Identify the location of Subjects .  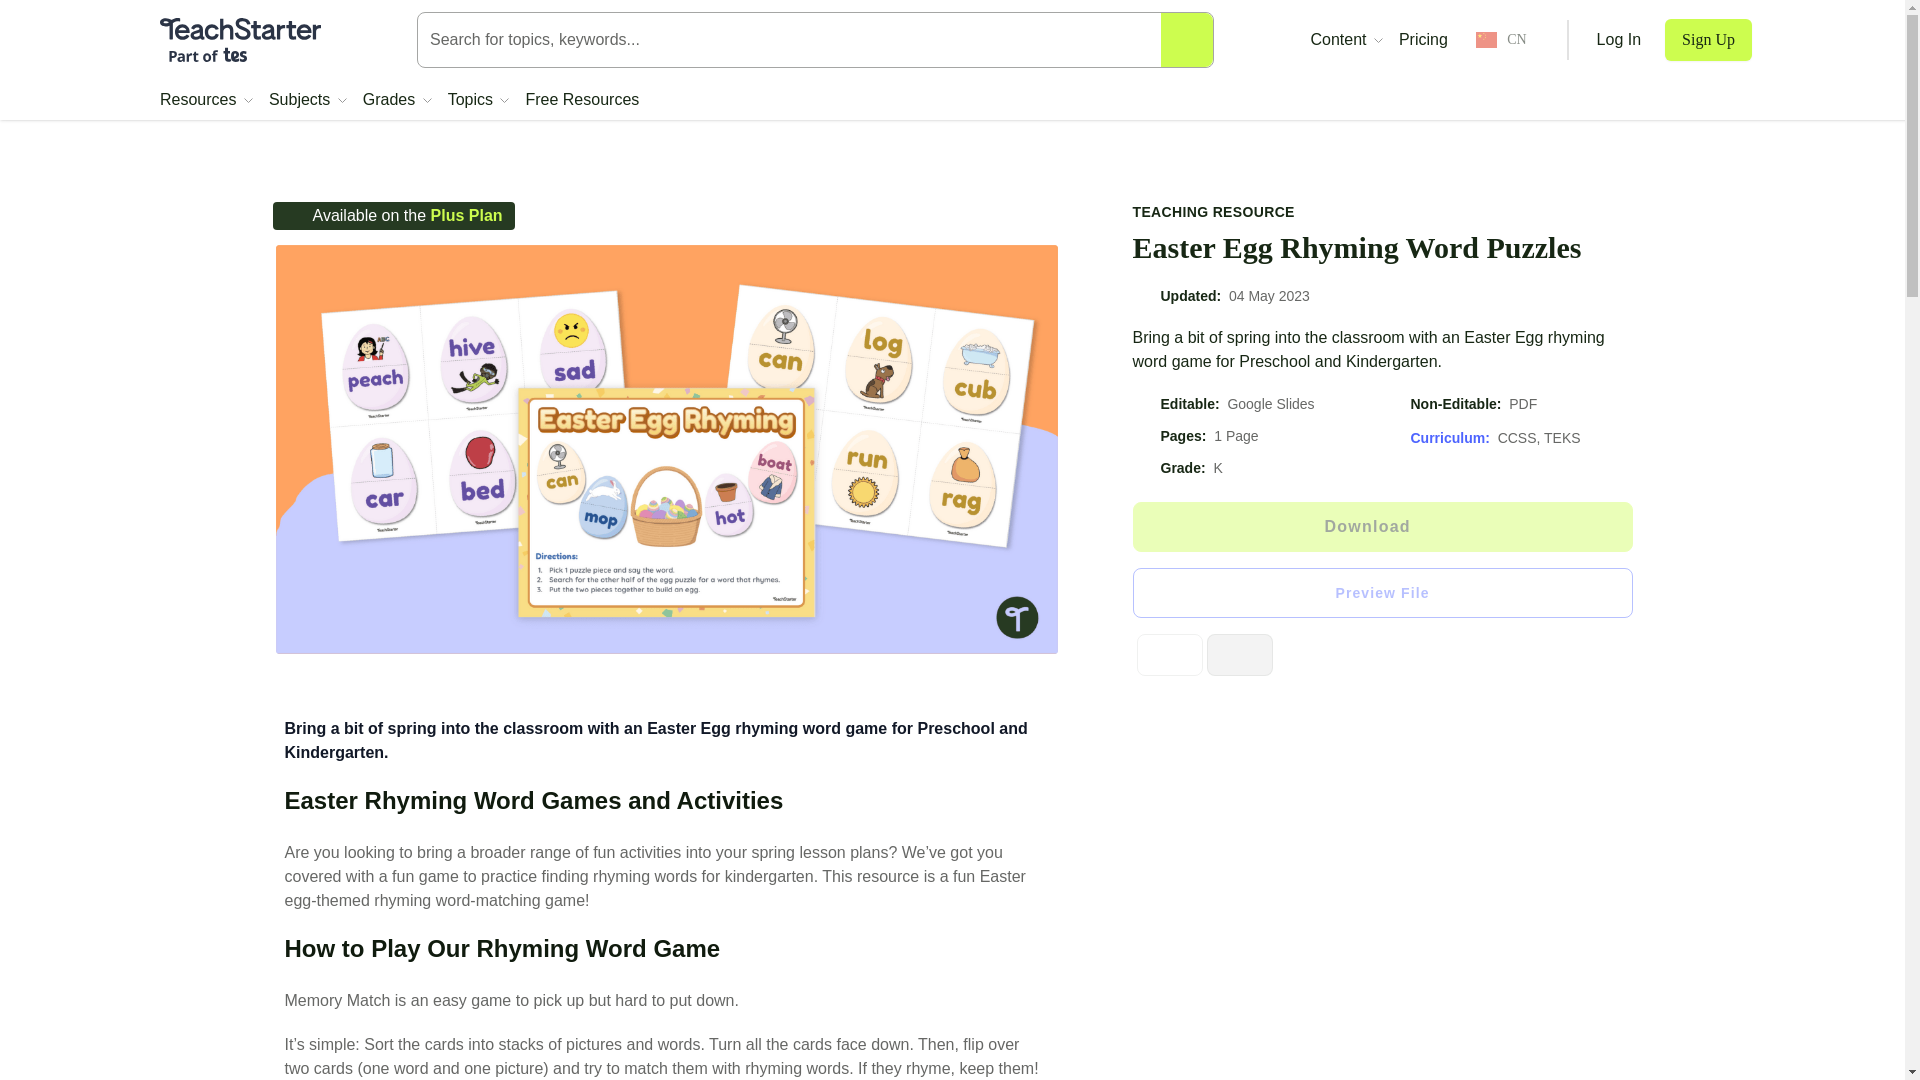
(308, 100).